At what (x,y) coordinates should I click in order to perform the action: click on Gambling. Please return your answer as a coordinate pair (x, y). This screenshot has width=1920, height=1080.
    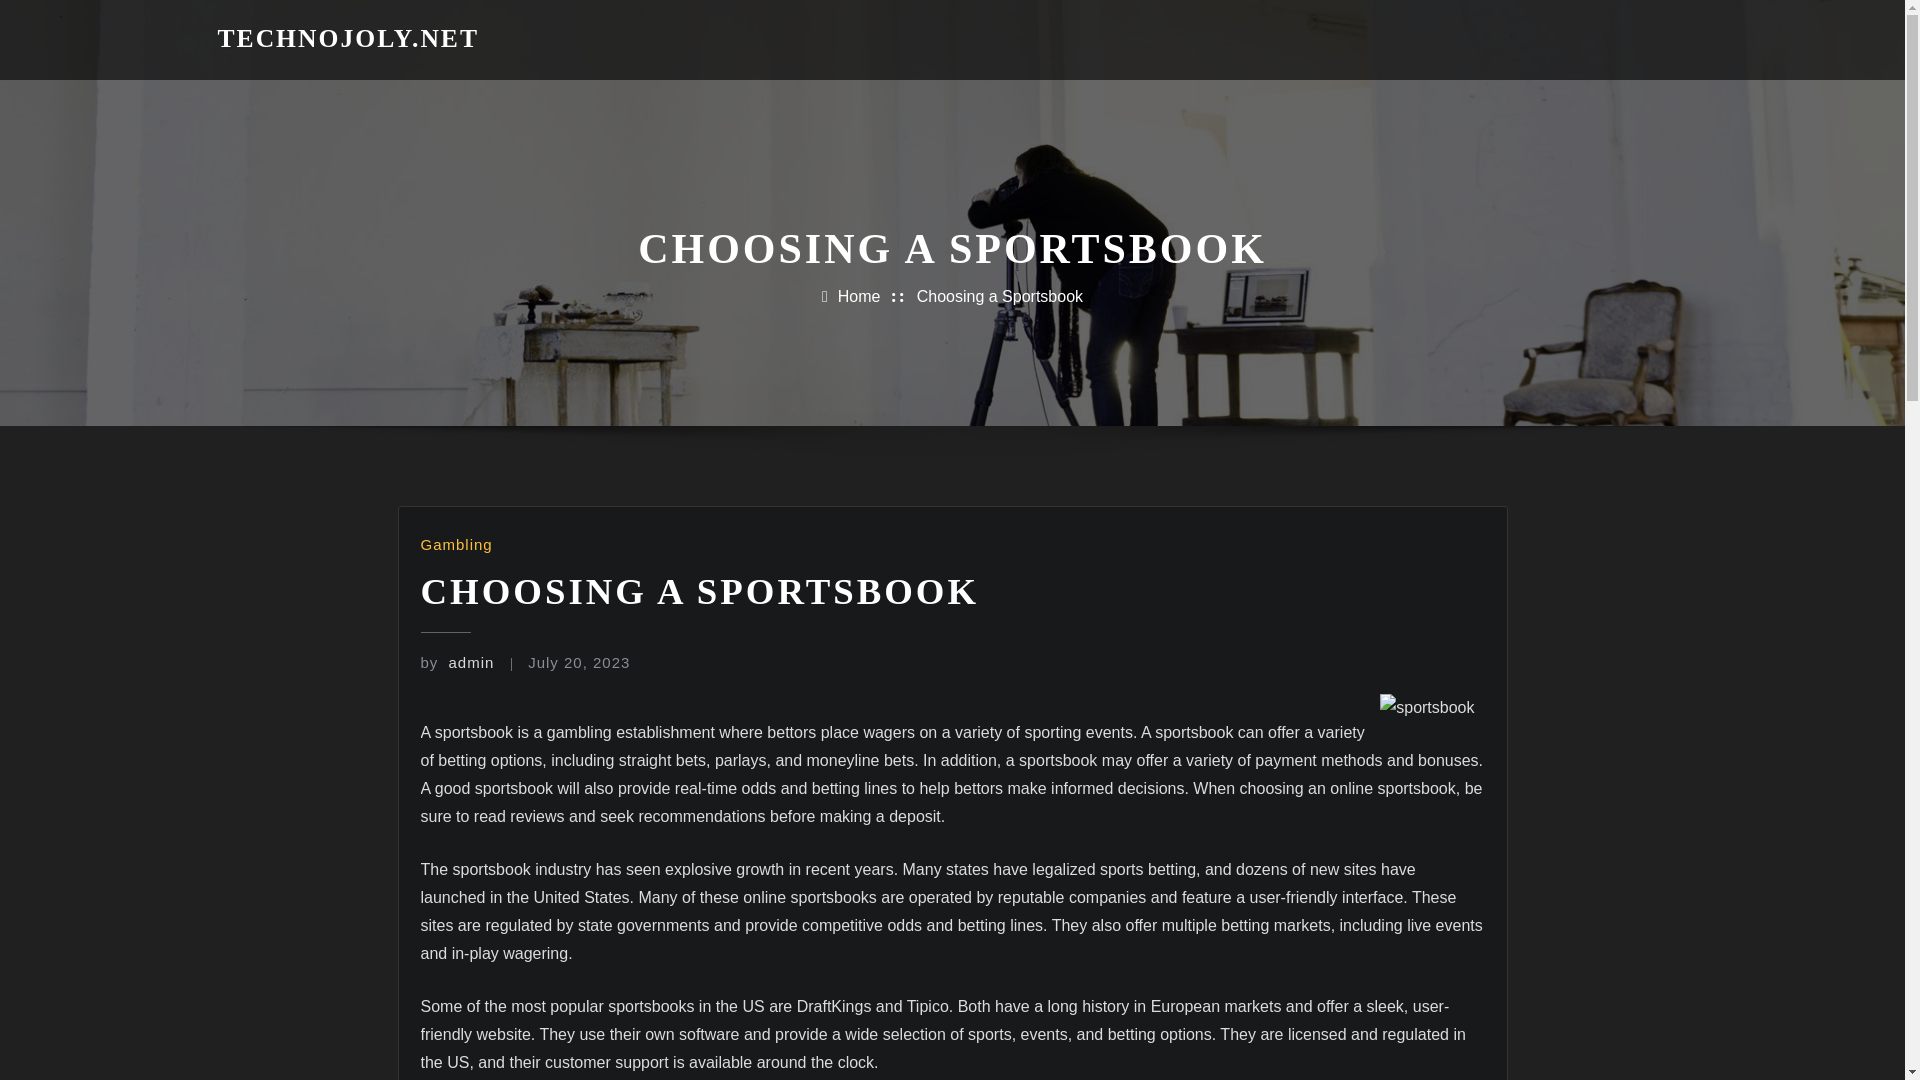
    Looking at the image, I should click on (456, 544).